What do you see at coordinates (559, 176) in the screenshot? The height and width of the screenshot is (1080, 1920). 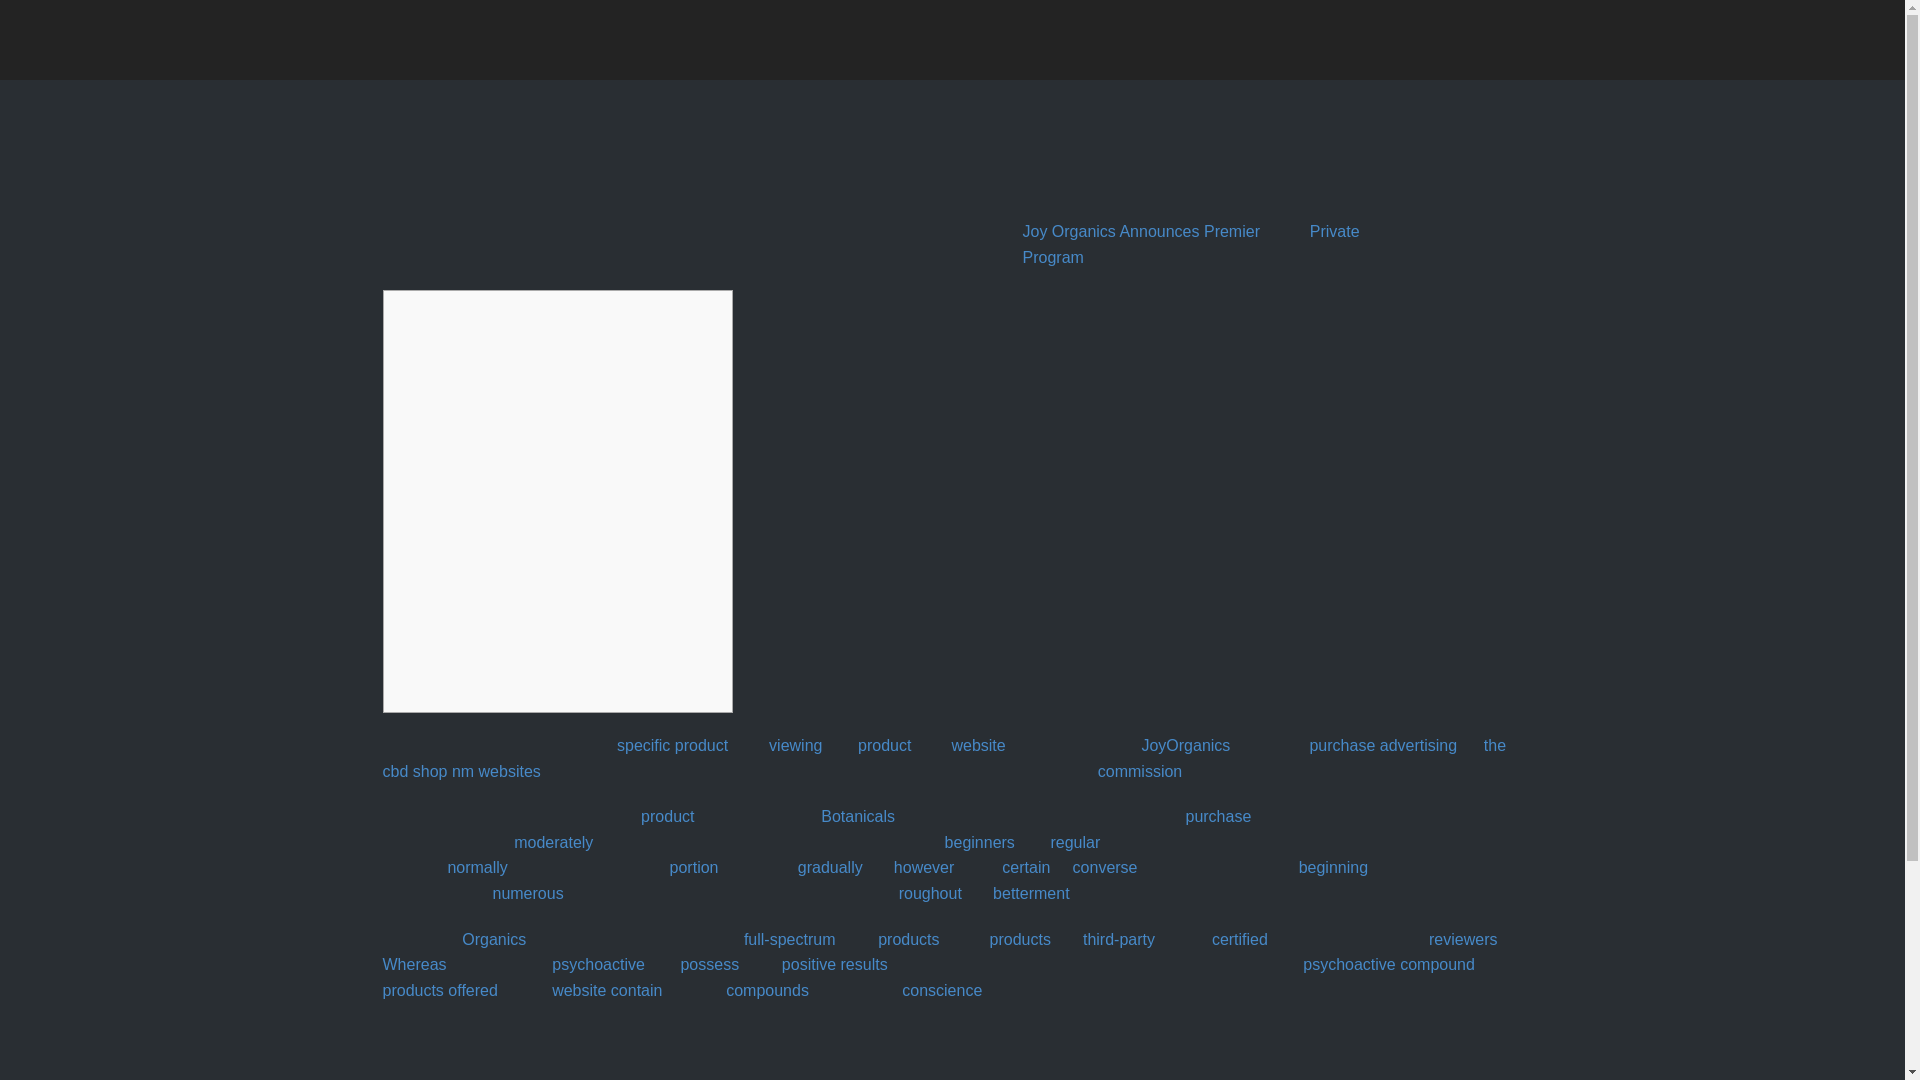 I see `Uncategorized` at bounding box center [559, 176].